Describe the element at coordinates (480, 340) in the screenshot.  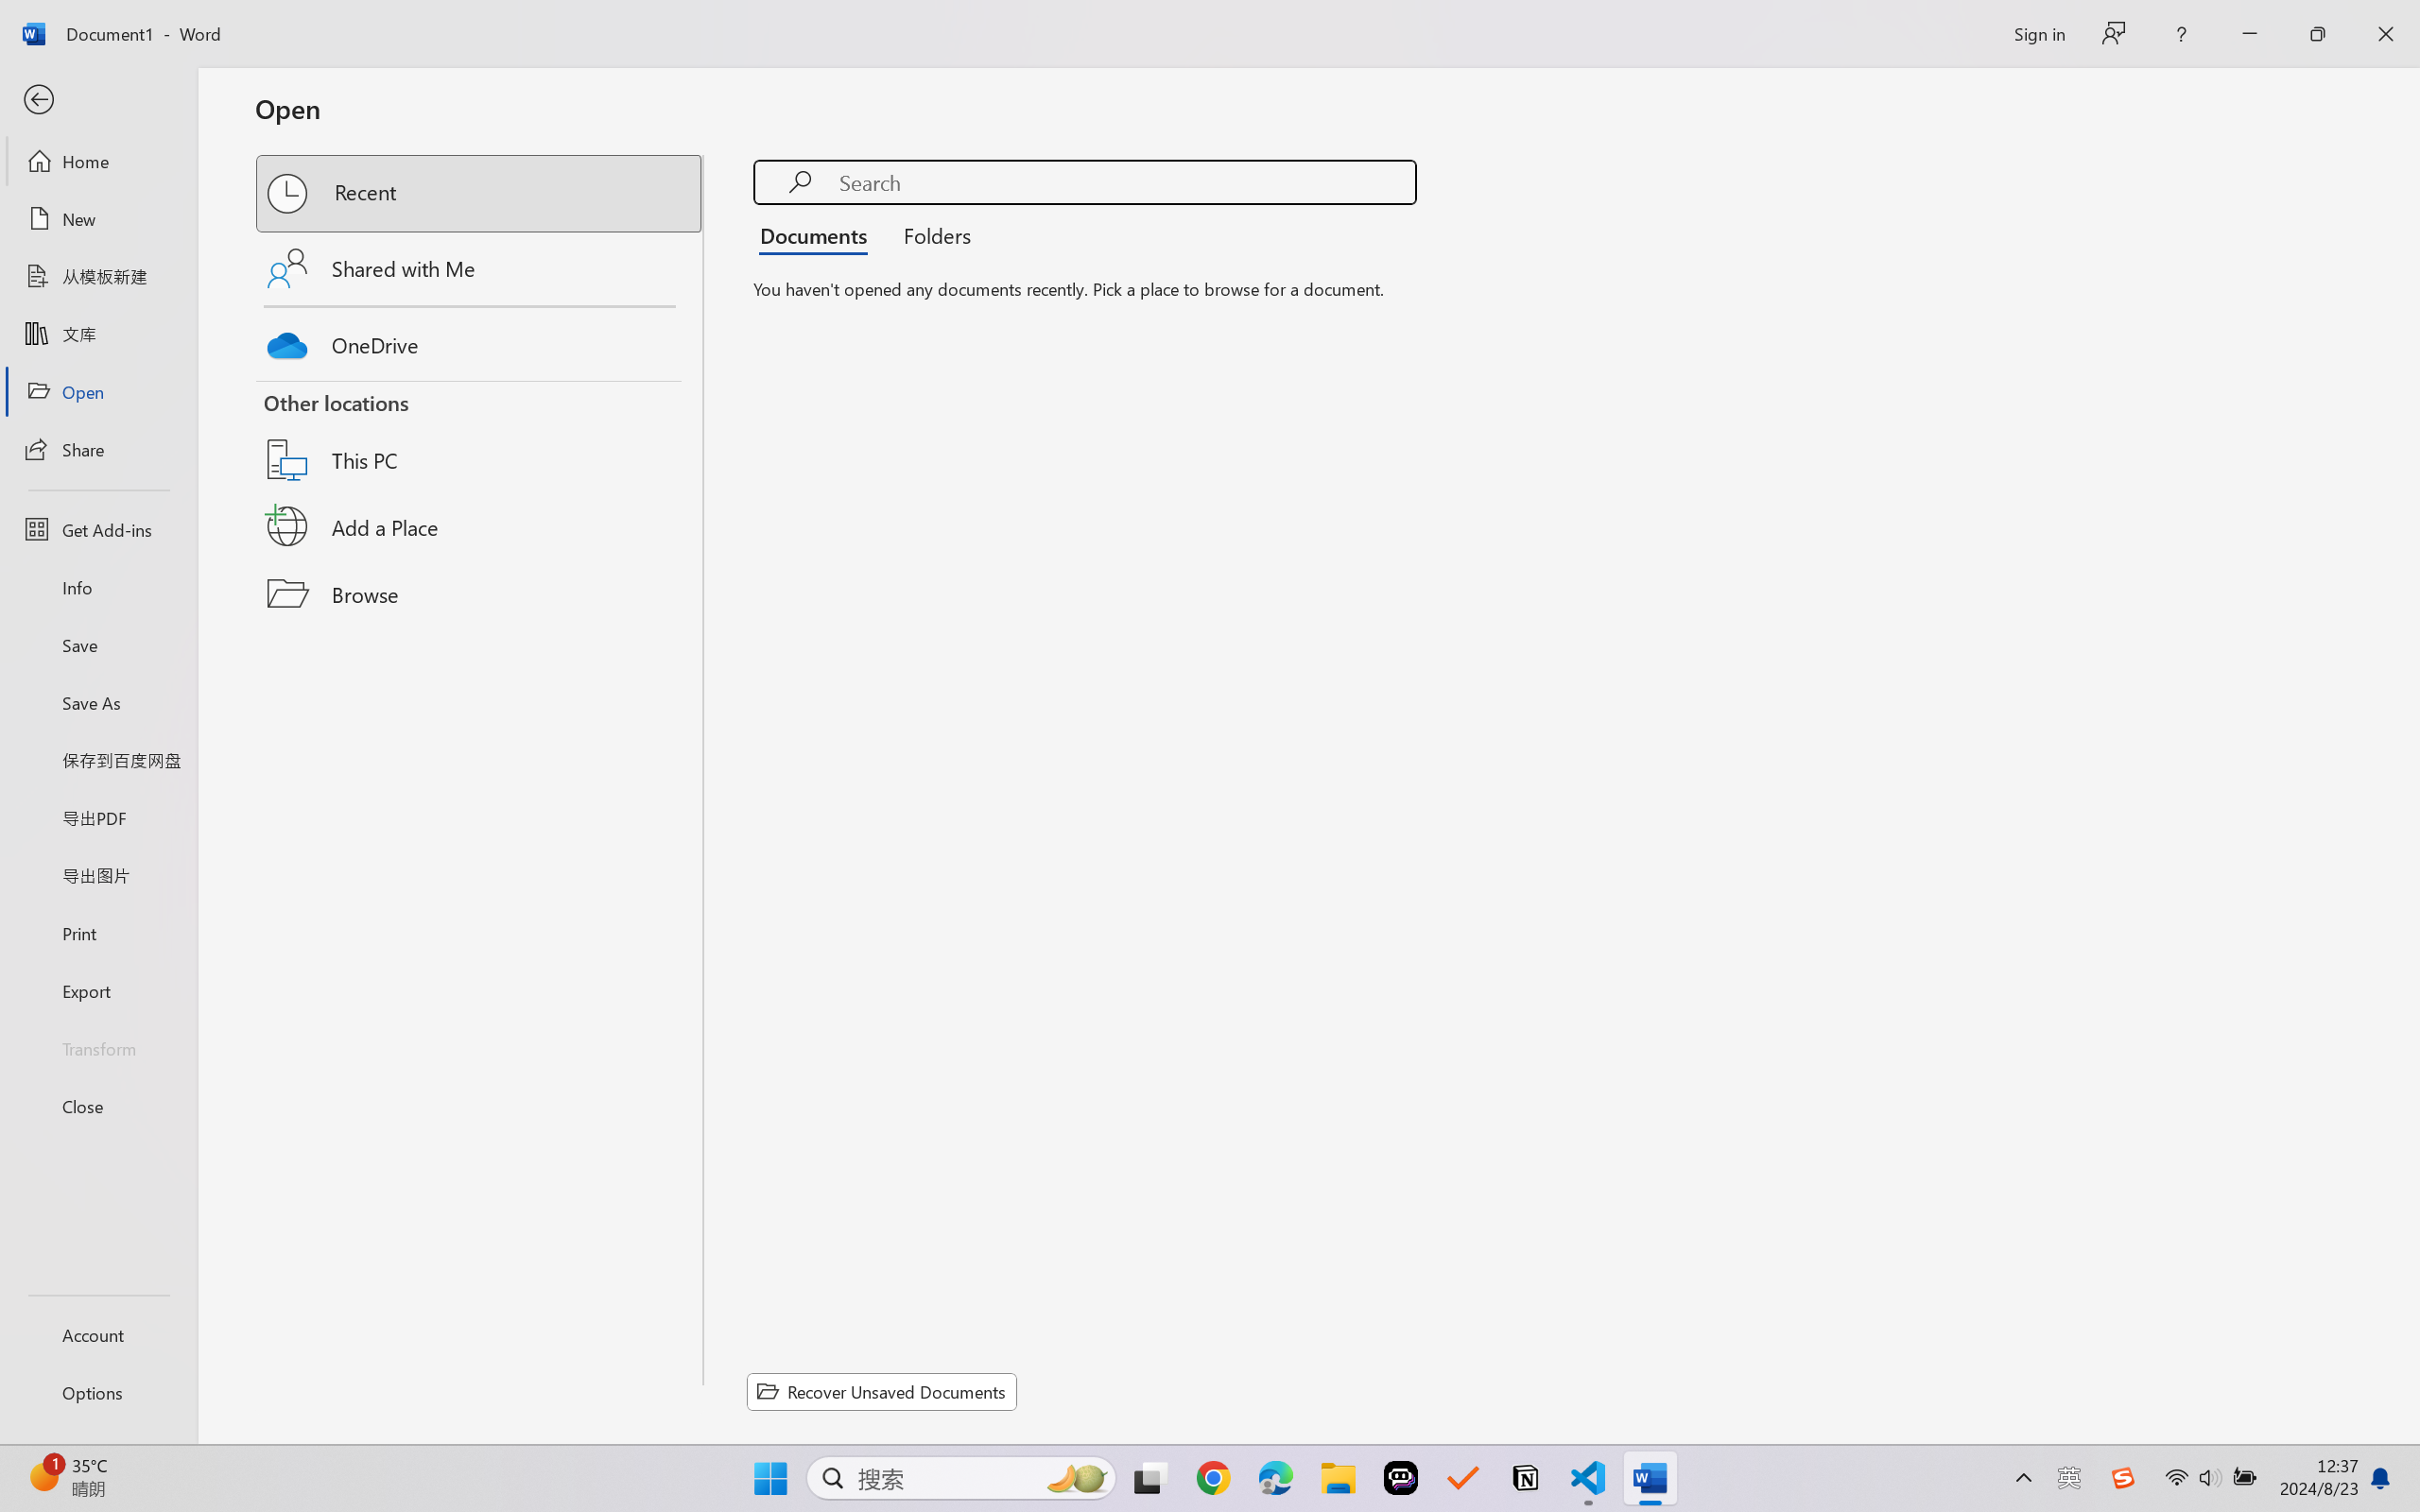
I see `OneDrive` at that location.